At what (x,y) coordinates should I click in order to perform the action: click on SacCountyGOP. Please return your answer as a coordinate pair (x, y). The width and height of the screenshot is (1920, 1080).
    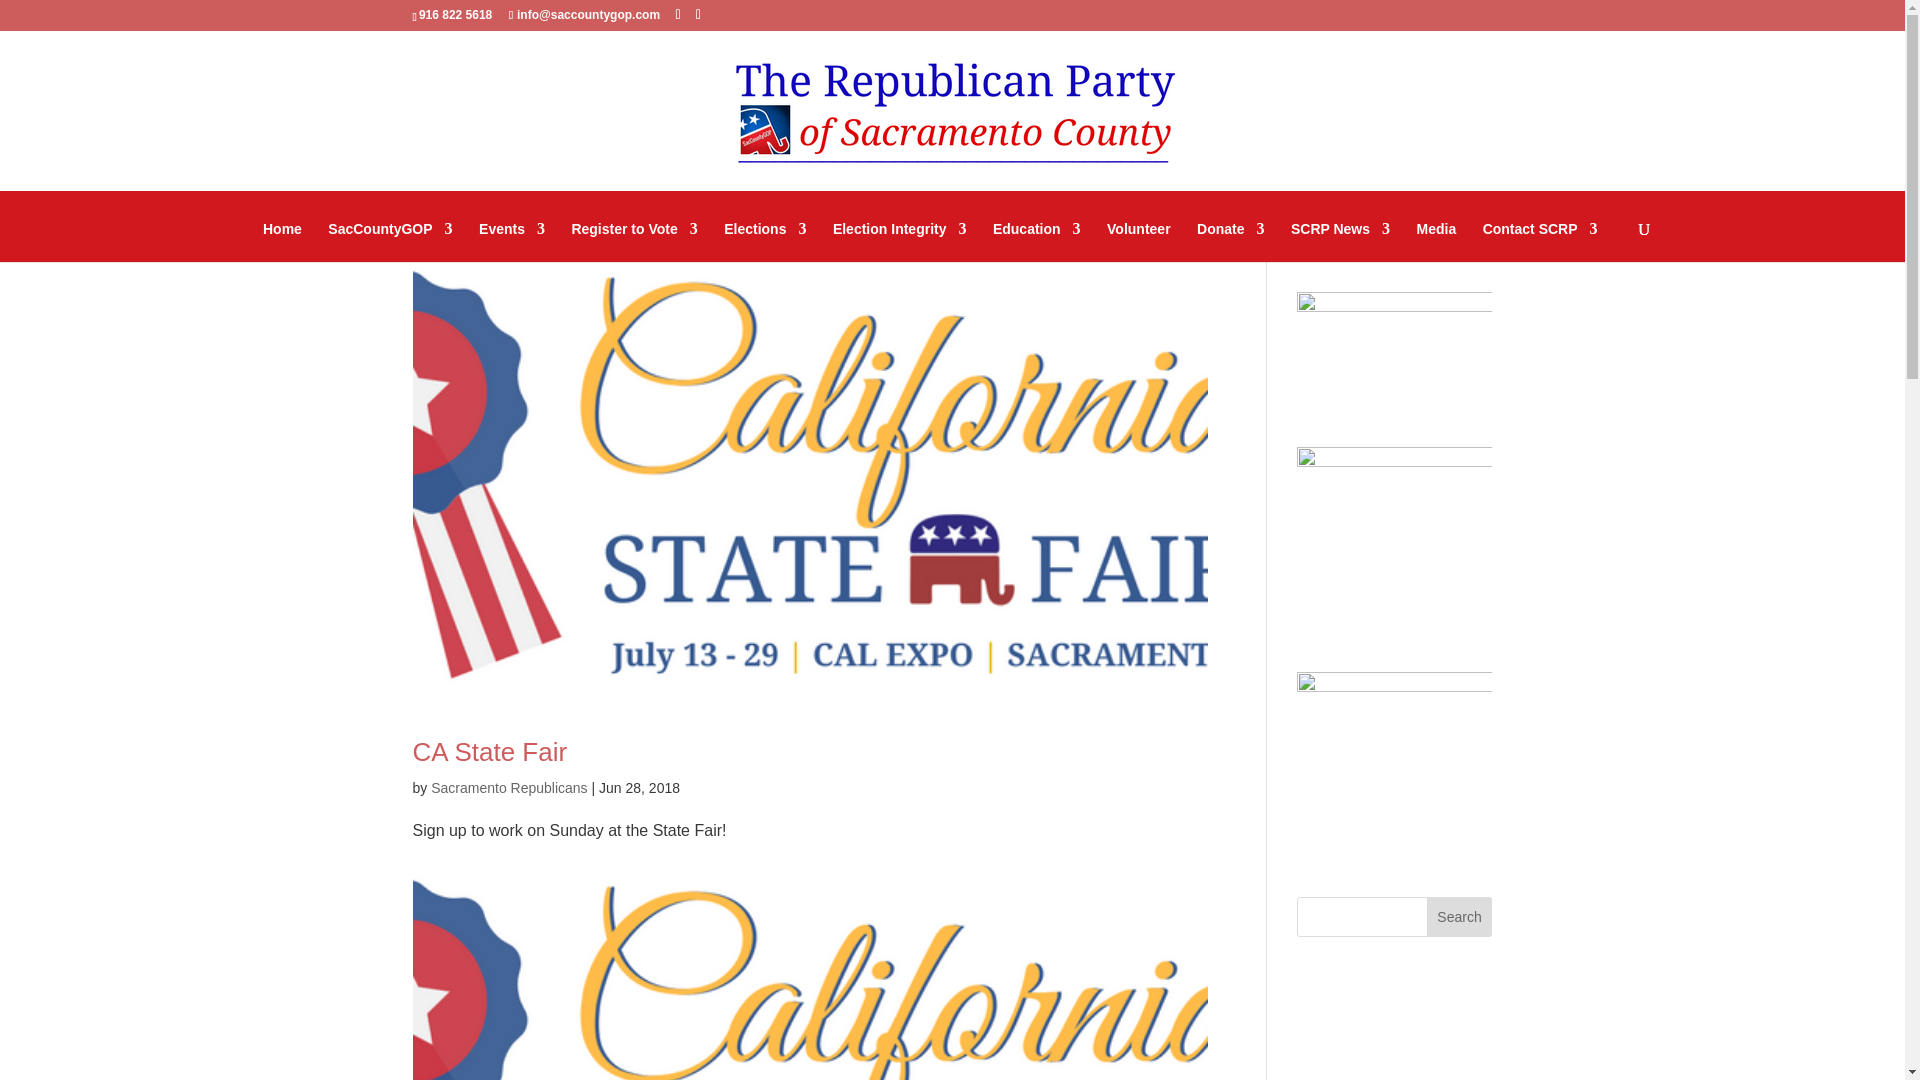
    Looking at the image, I should click on (390, 236).